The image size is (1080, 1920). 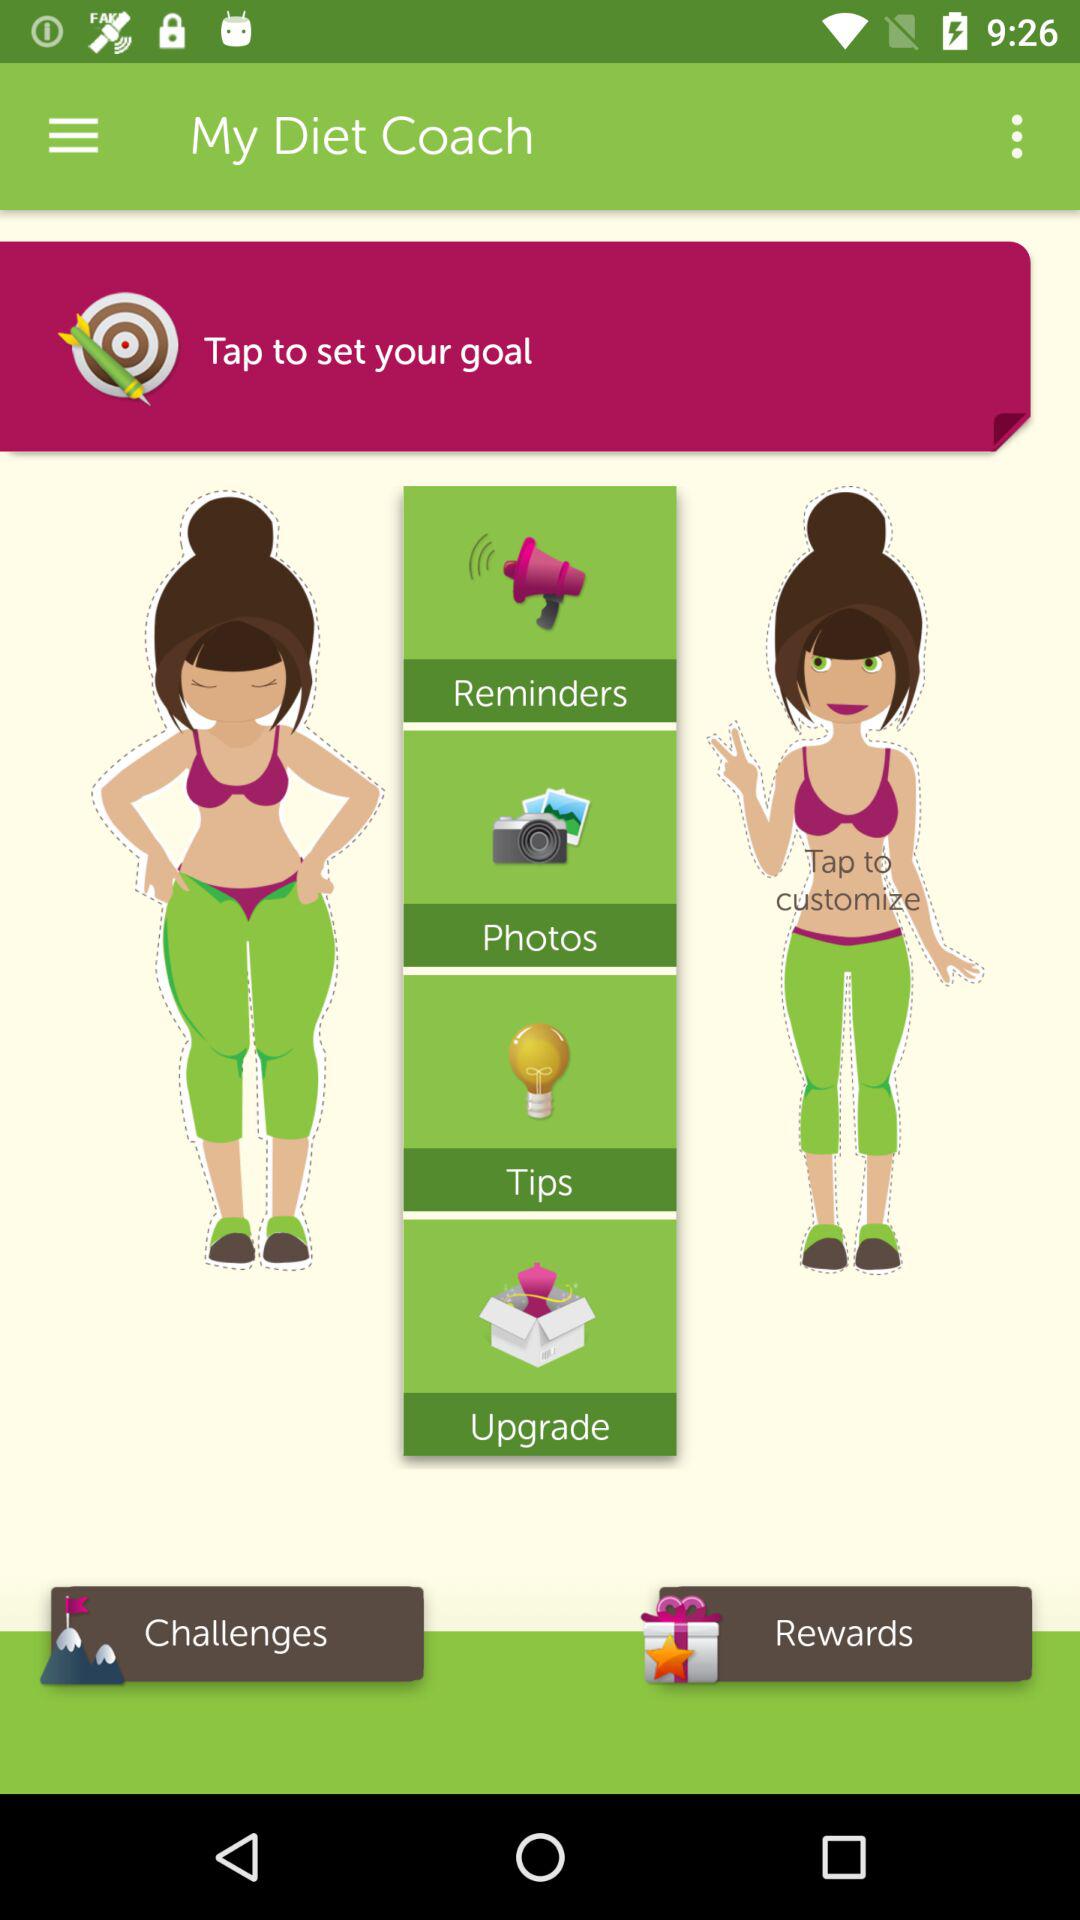 I want to click on launch the rewards at the bottom right corner, so click(x=844, y=1640).